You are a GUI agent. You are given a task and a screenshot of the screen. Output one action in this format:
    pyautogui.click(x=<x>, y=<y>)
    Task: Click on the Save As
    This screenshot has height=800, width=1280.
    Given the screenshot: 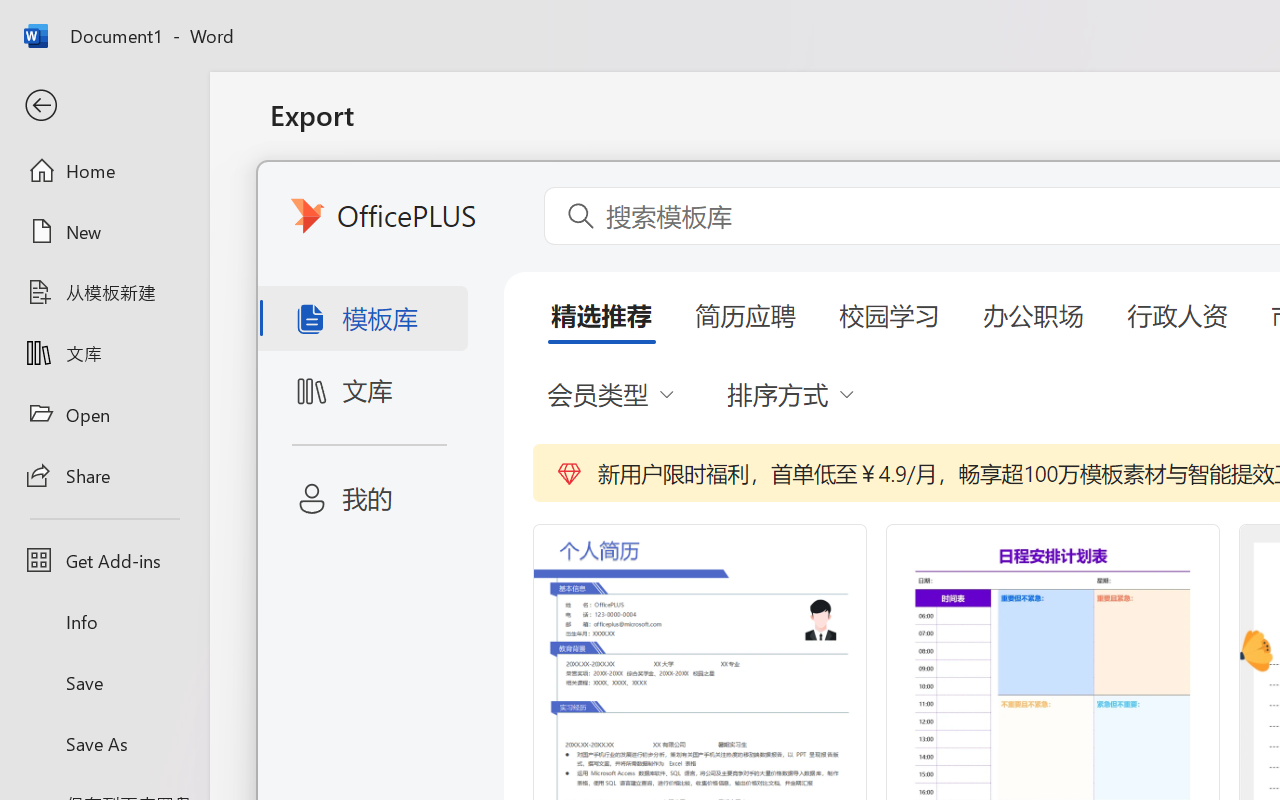 What is the action you would take?
    pyautogui.click(x=104, y=743)
    